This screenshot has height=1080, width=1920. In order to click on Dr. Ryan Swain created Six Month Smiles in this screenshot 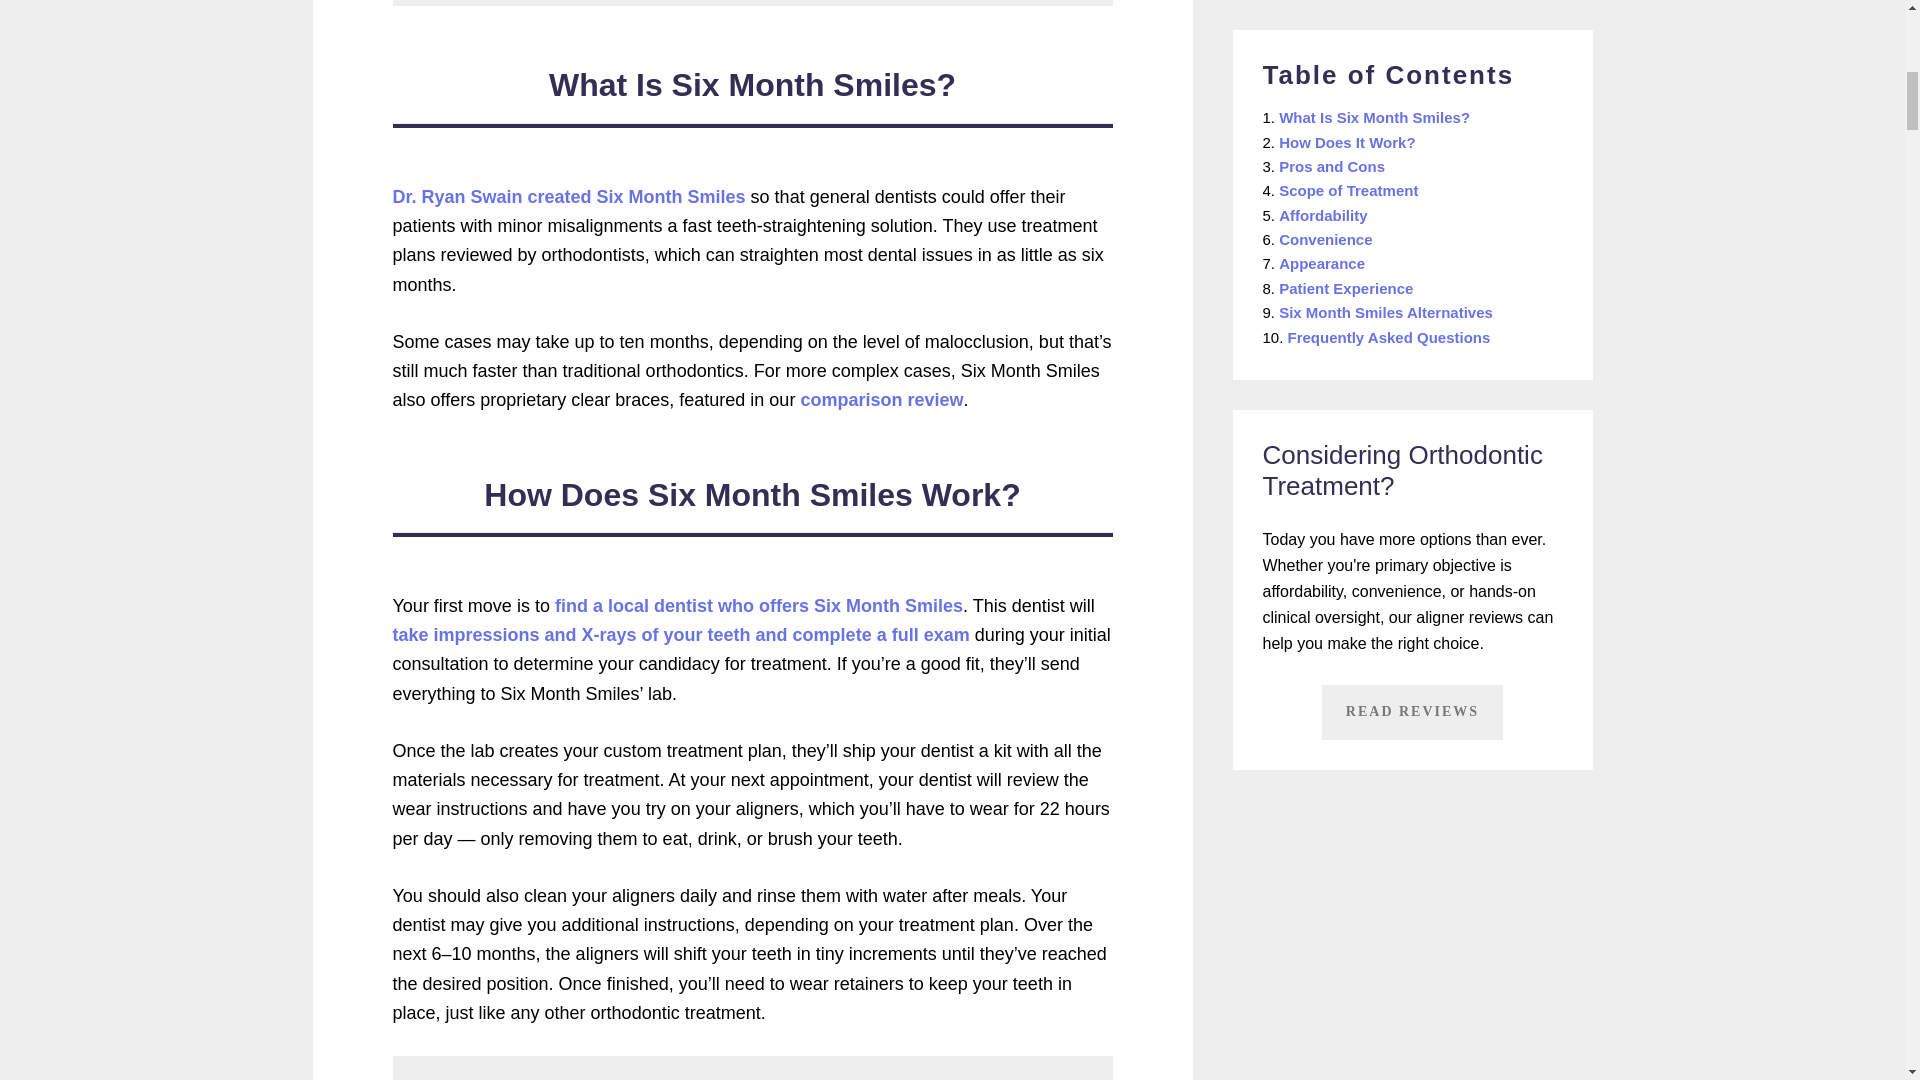, I will do `click(568, 196)`.